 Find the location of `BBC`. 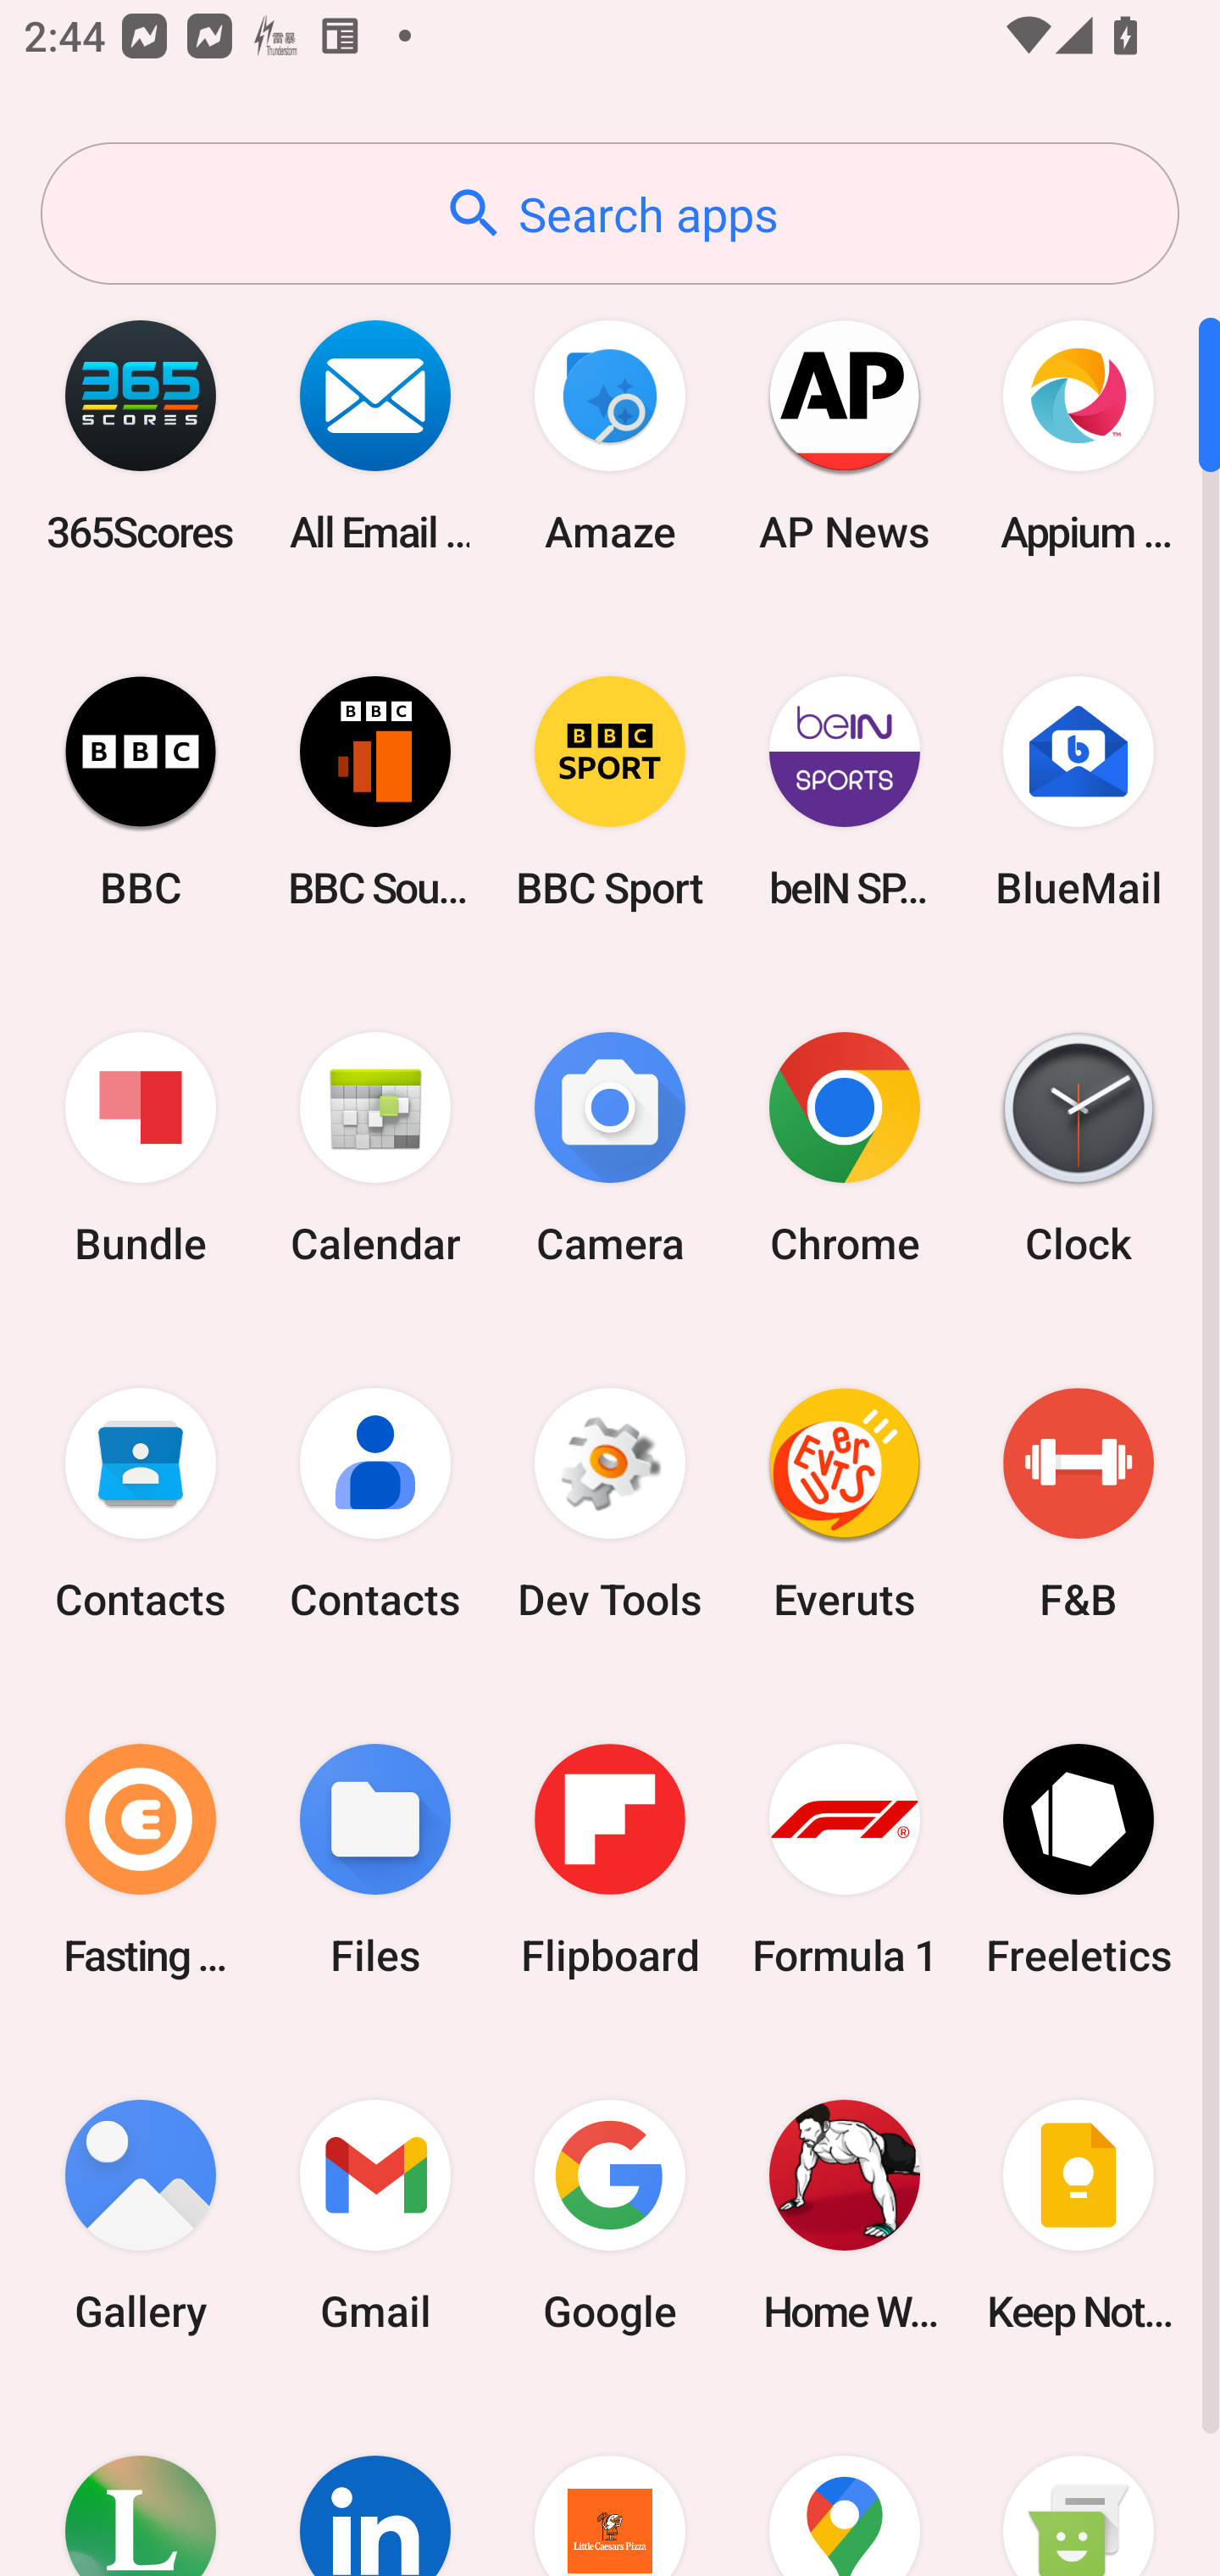

BBC is located at coordinates (141, 791).